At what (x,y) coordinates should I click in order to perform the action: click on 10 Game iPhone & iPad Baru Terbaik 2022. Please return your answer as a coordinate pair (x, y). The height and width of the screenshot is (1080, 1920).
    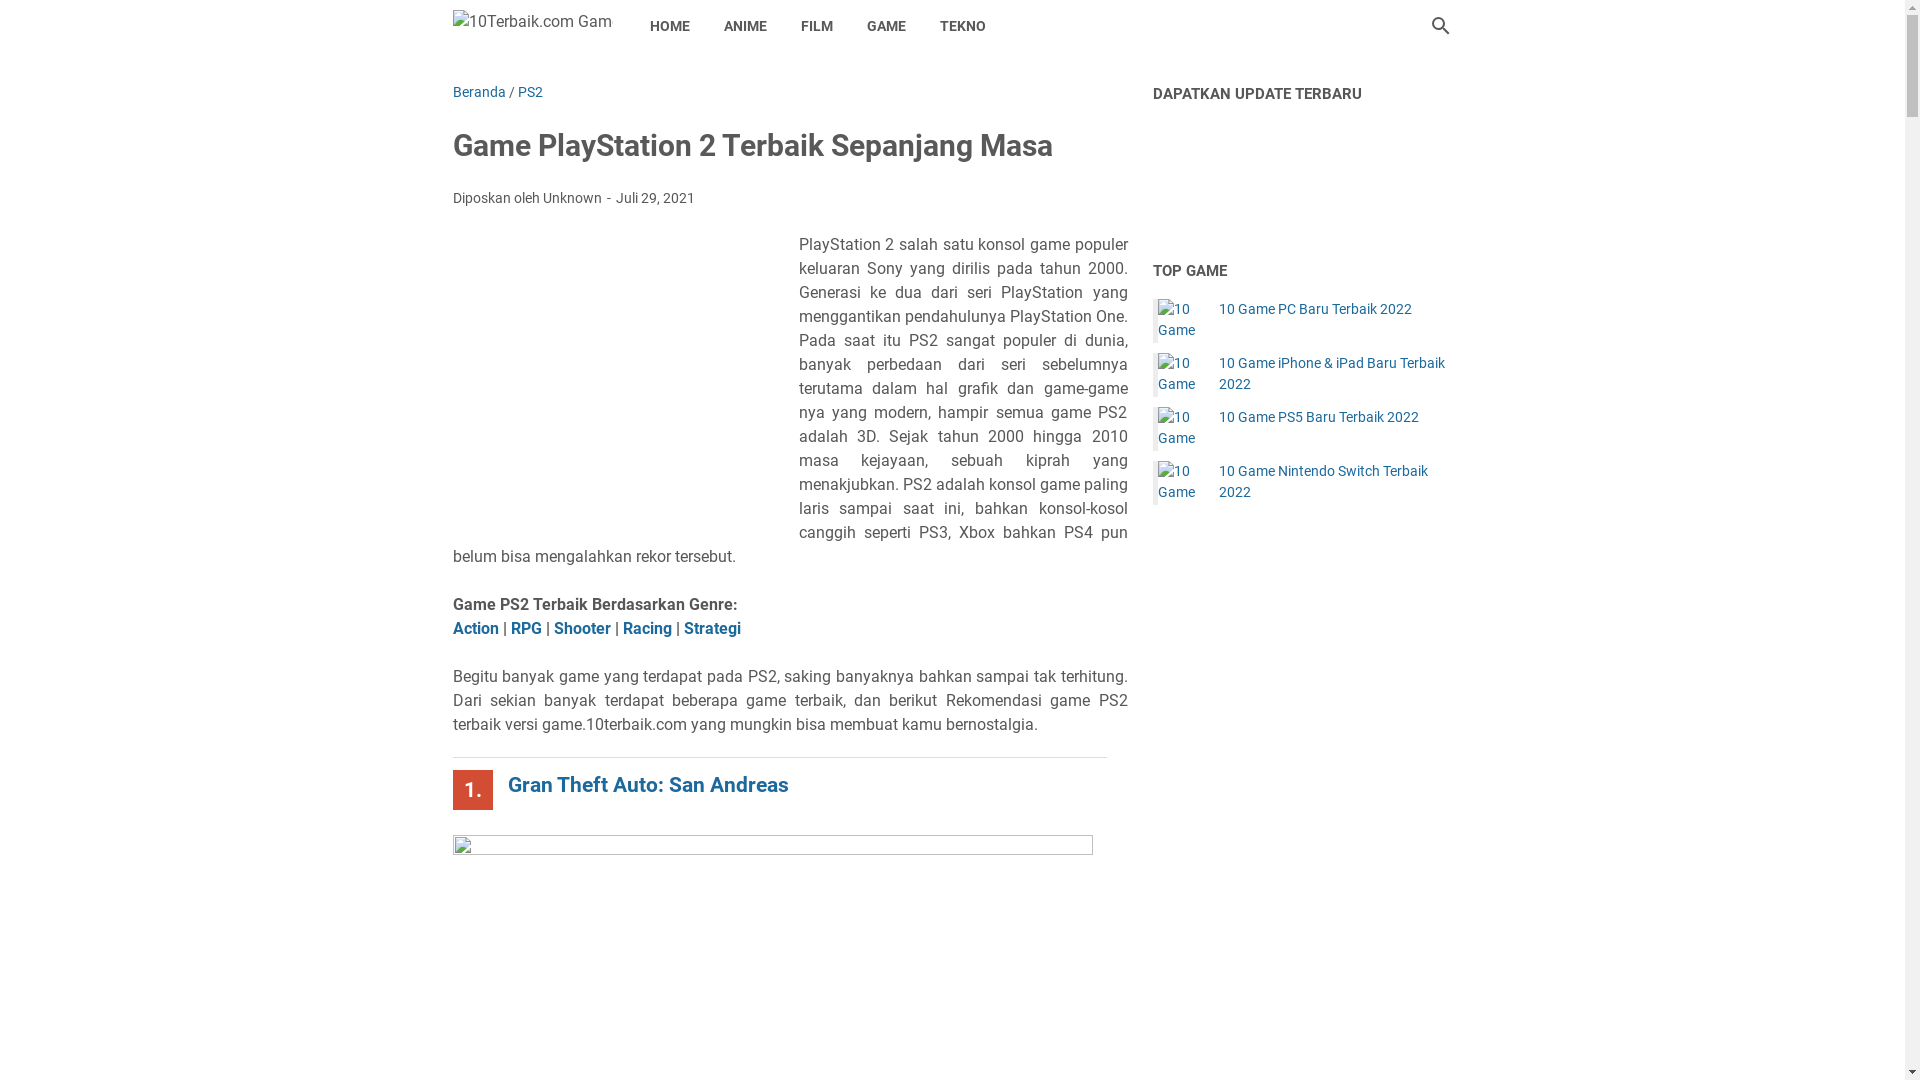
    Looking at the image, I should click on (1335, 374).